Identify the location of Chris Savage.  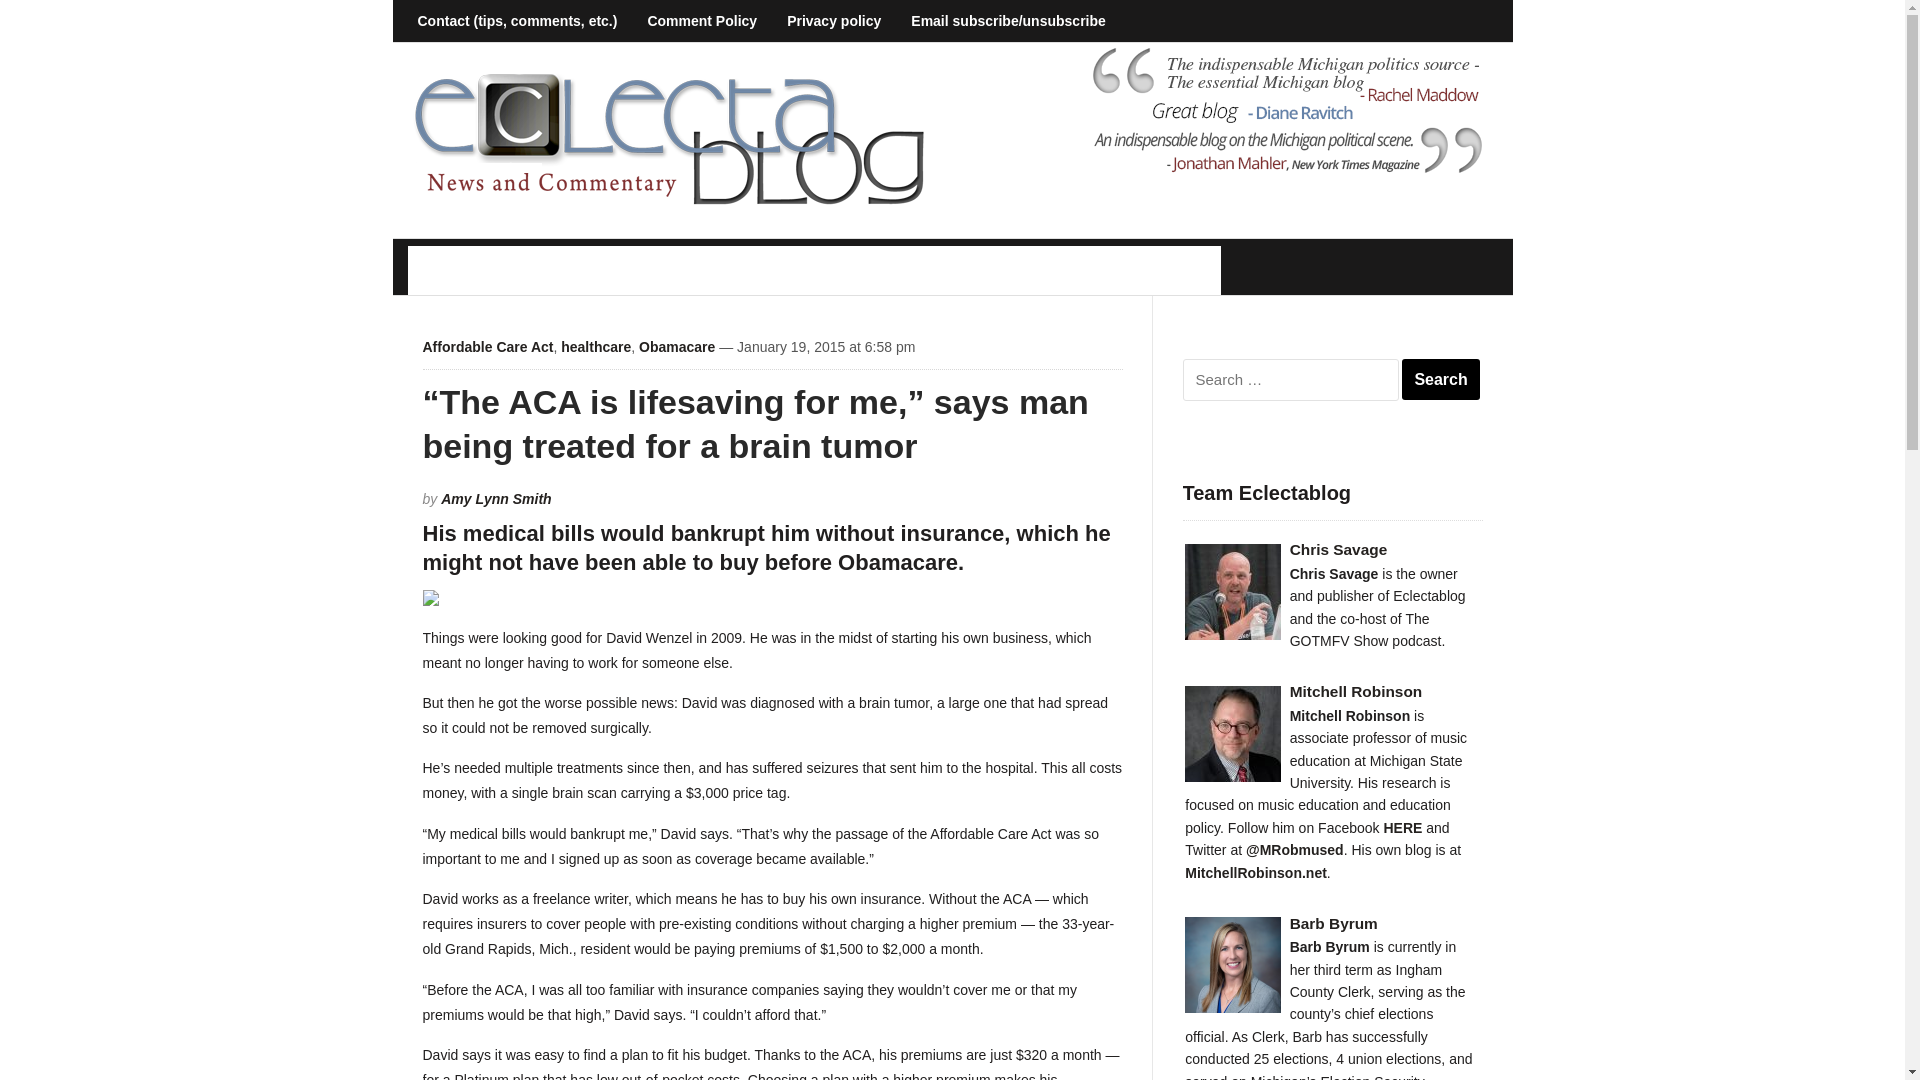
(1331, 550).